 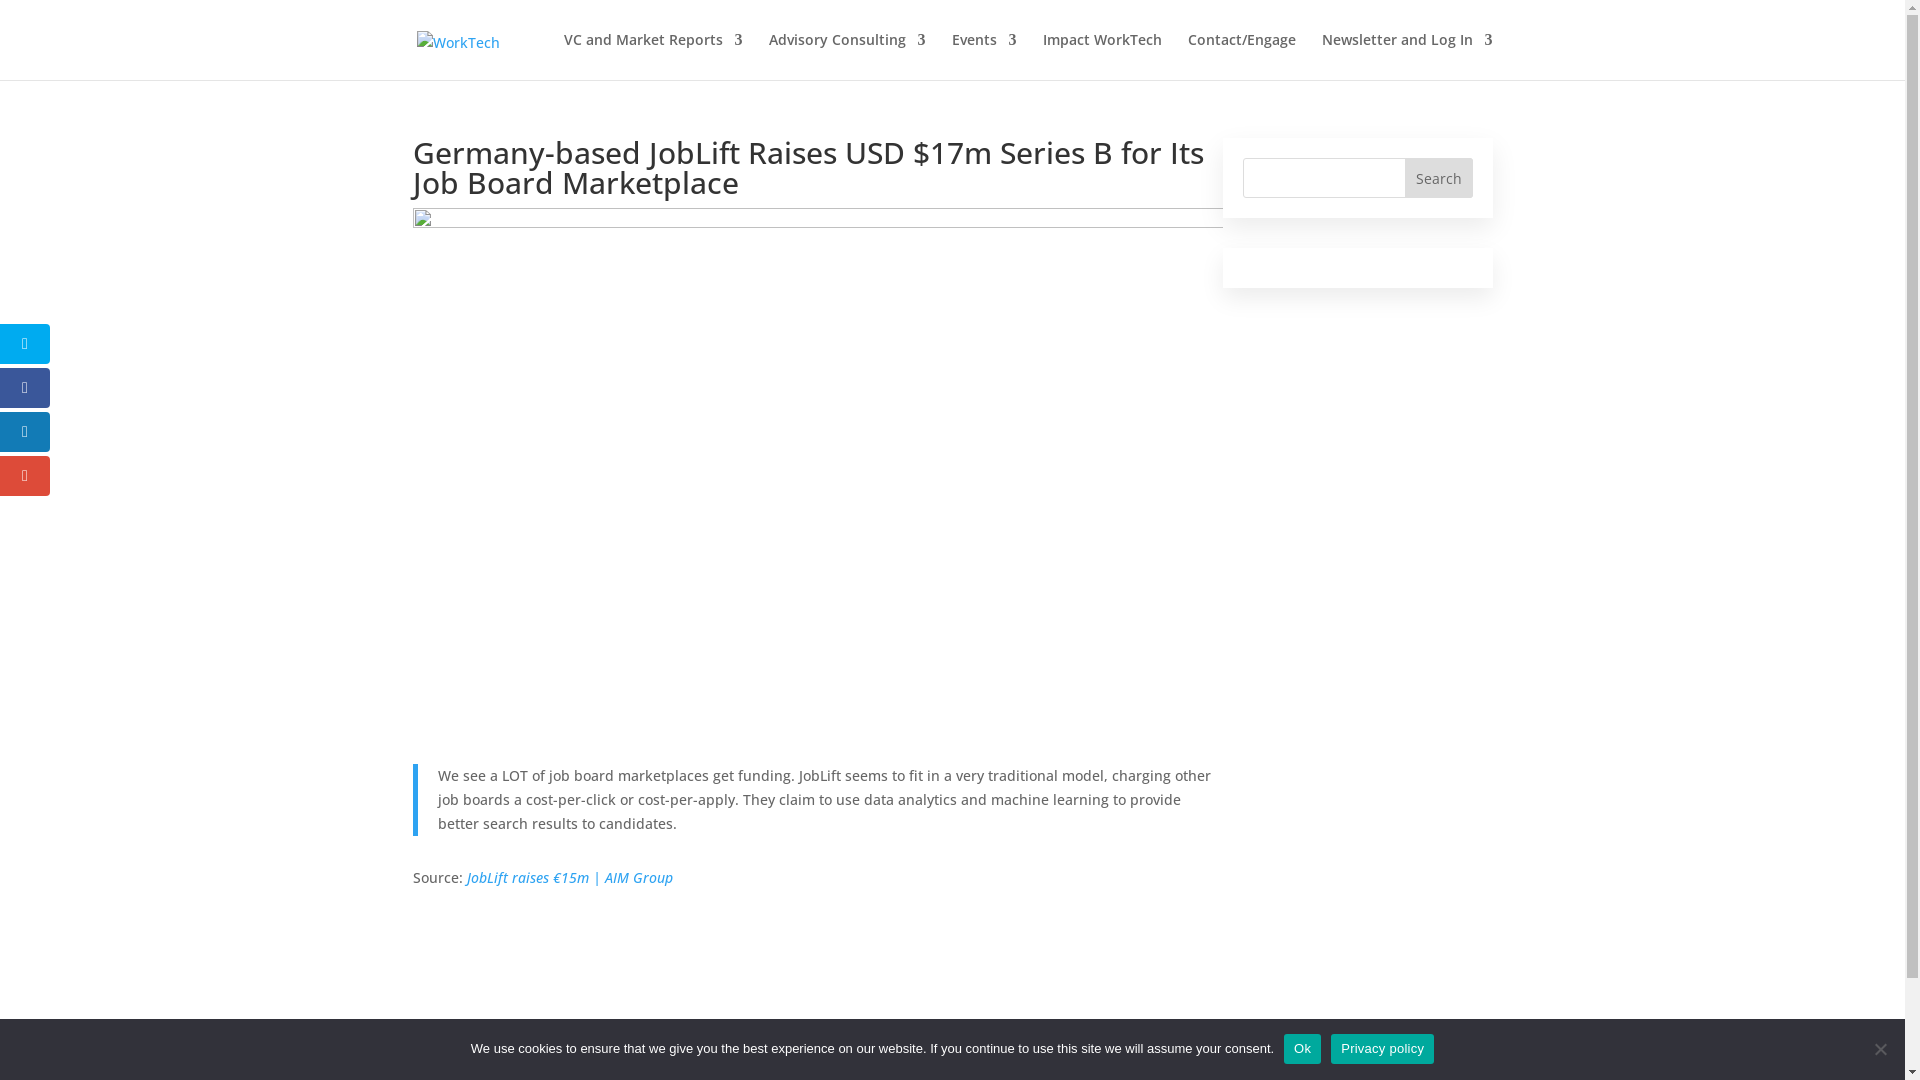 I want to click on Advisory Consulting, so click(x=846, y=56).